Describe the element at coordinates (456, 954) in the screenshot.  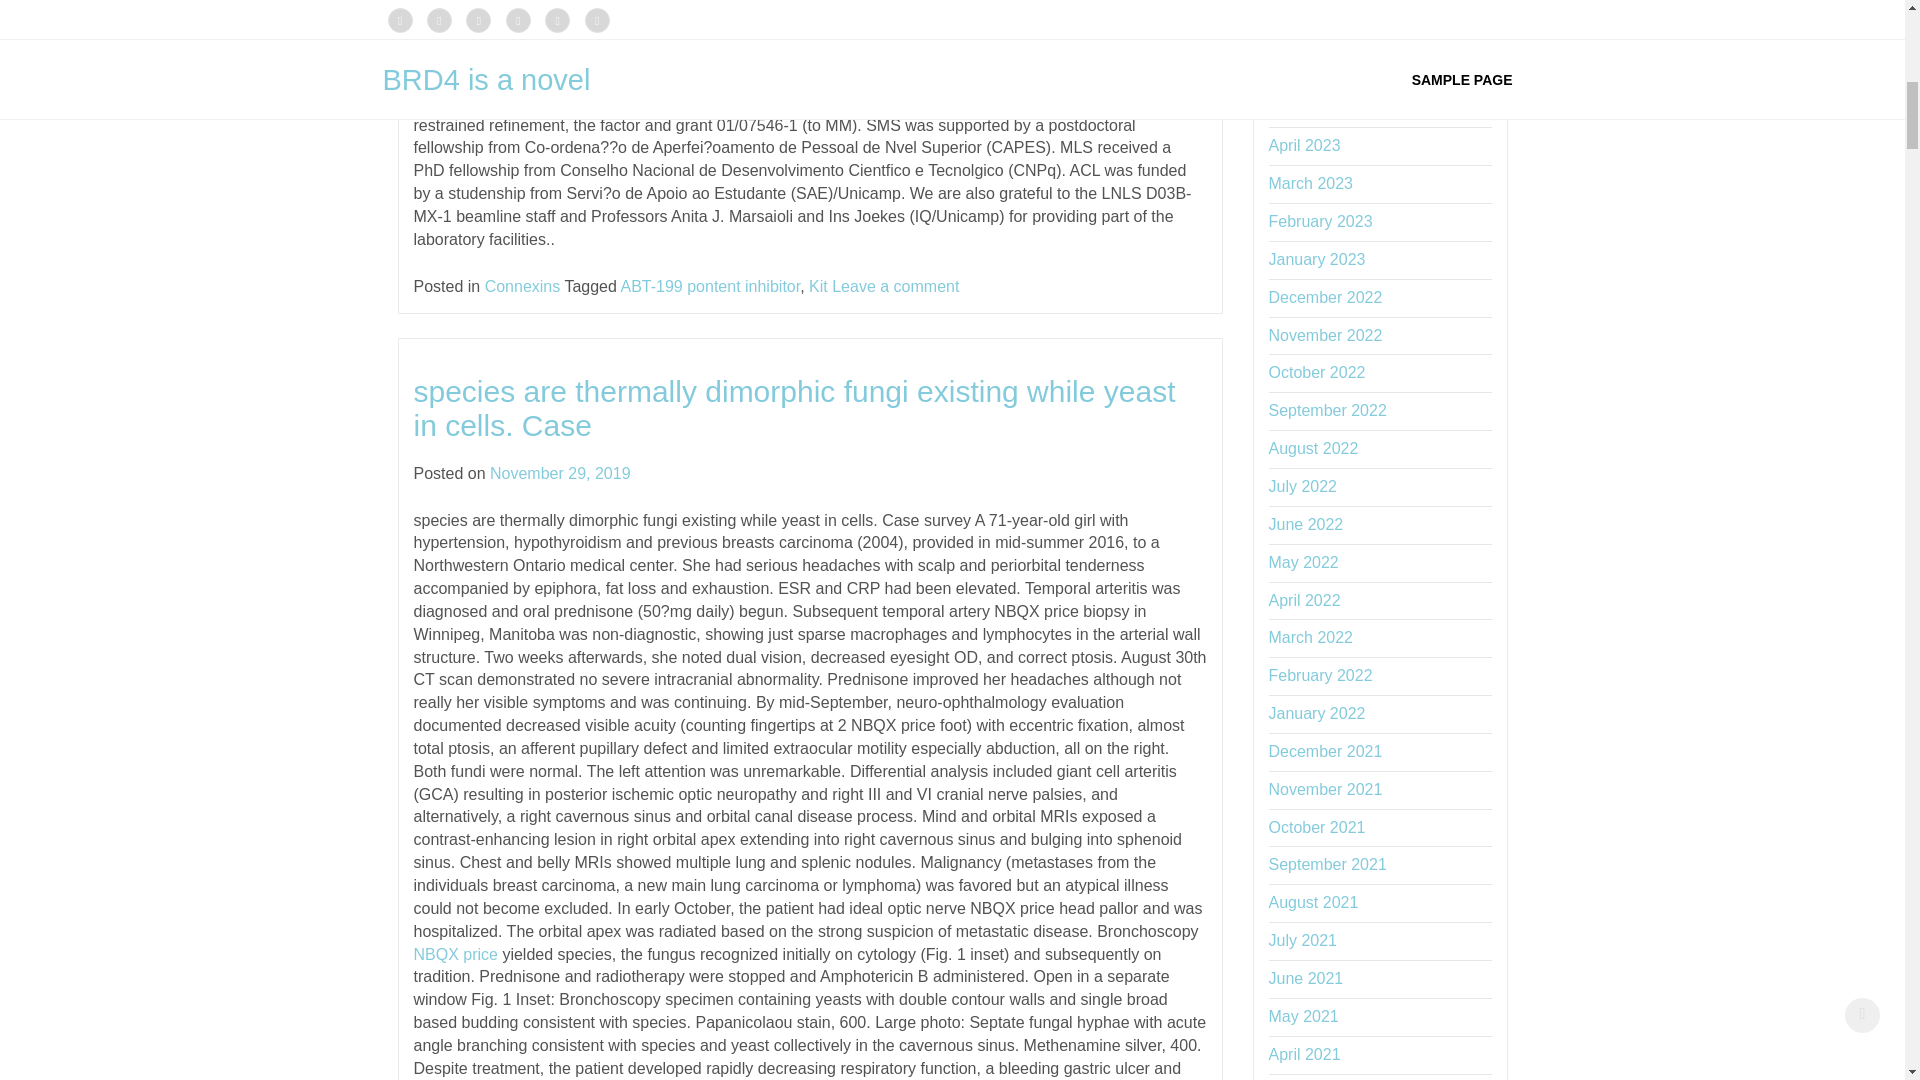
I see `NBQX price` at that location.